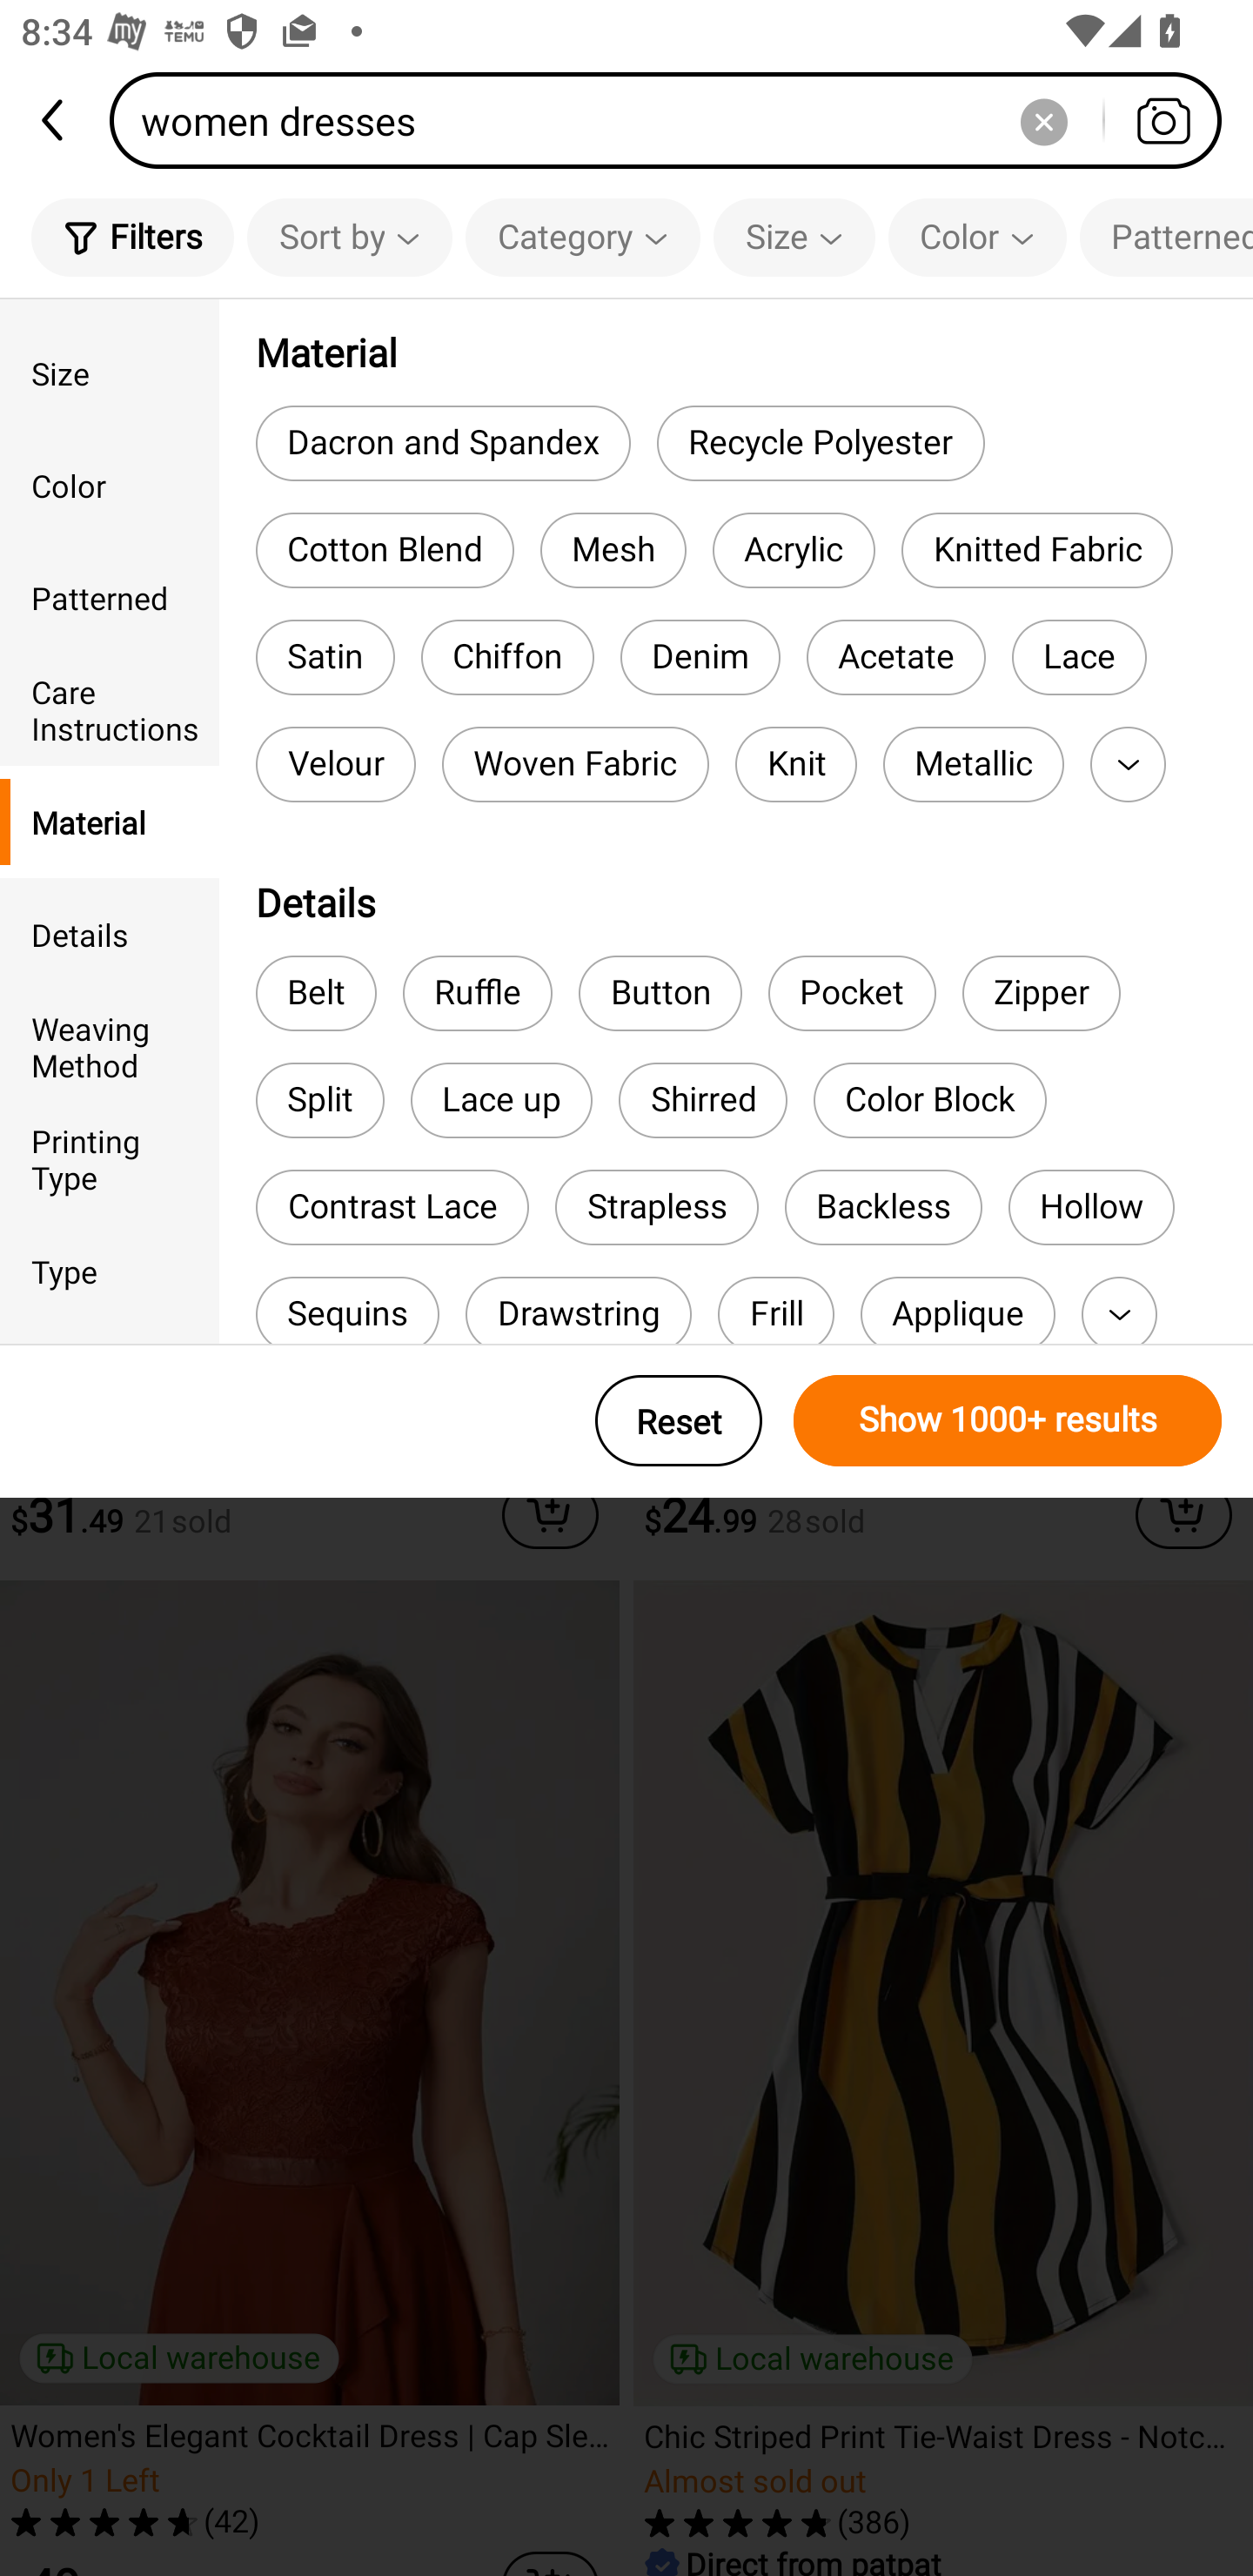 The image size is (1253, 2576). Describe the element at coordinates (316, 993) in the screenshot. I see `Belt` at that location.